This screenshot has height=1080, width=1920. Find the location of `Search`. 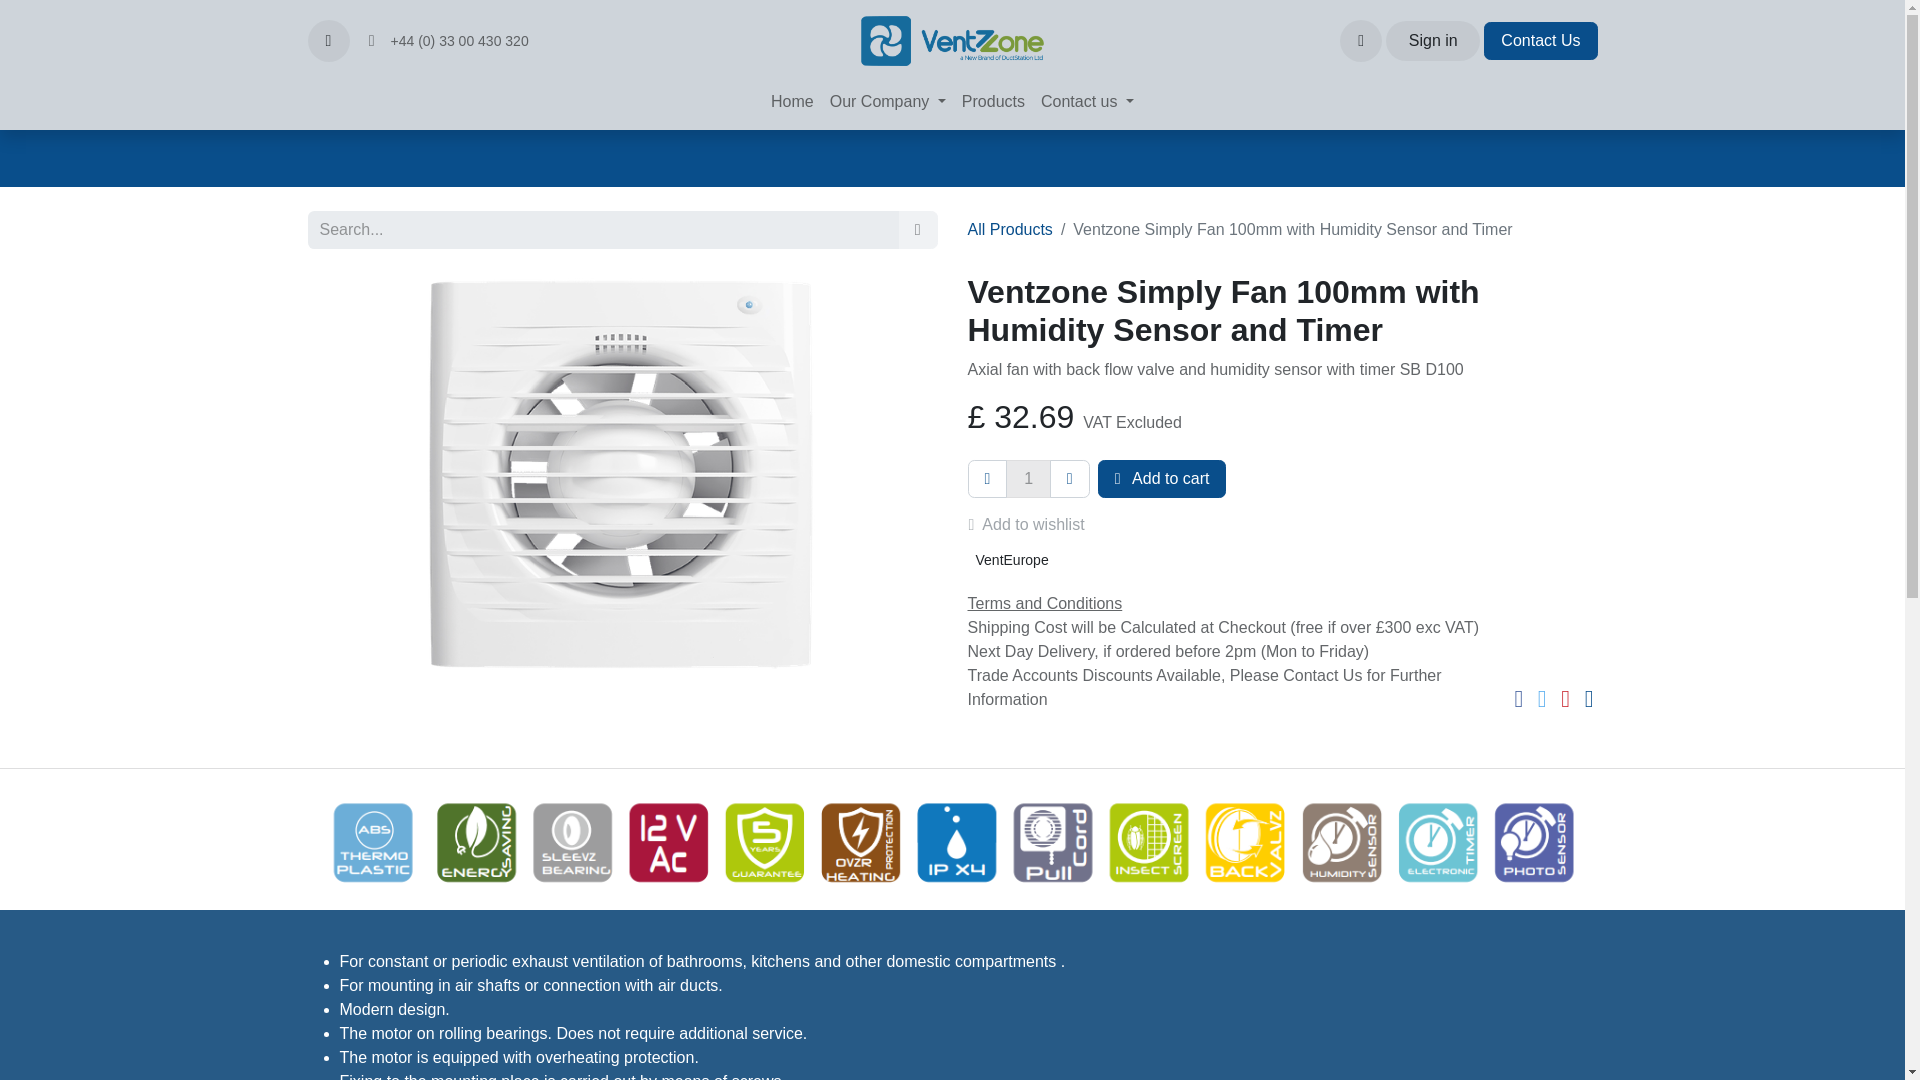

Search is located at coordinates (918, 230).